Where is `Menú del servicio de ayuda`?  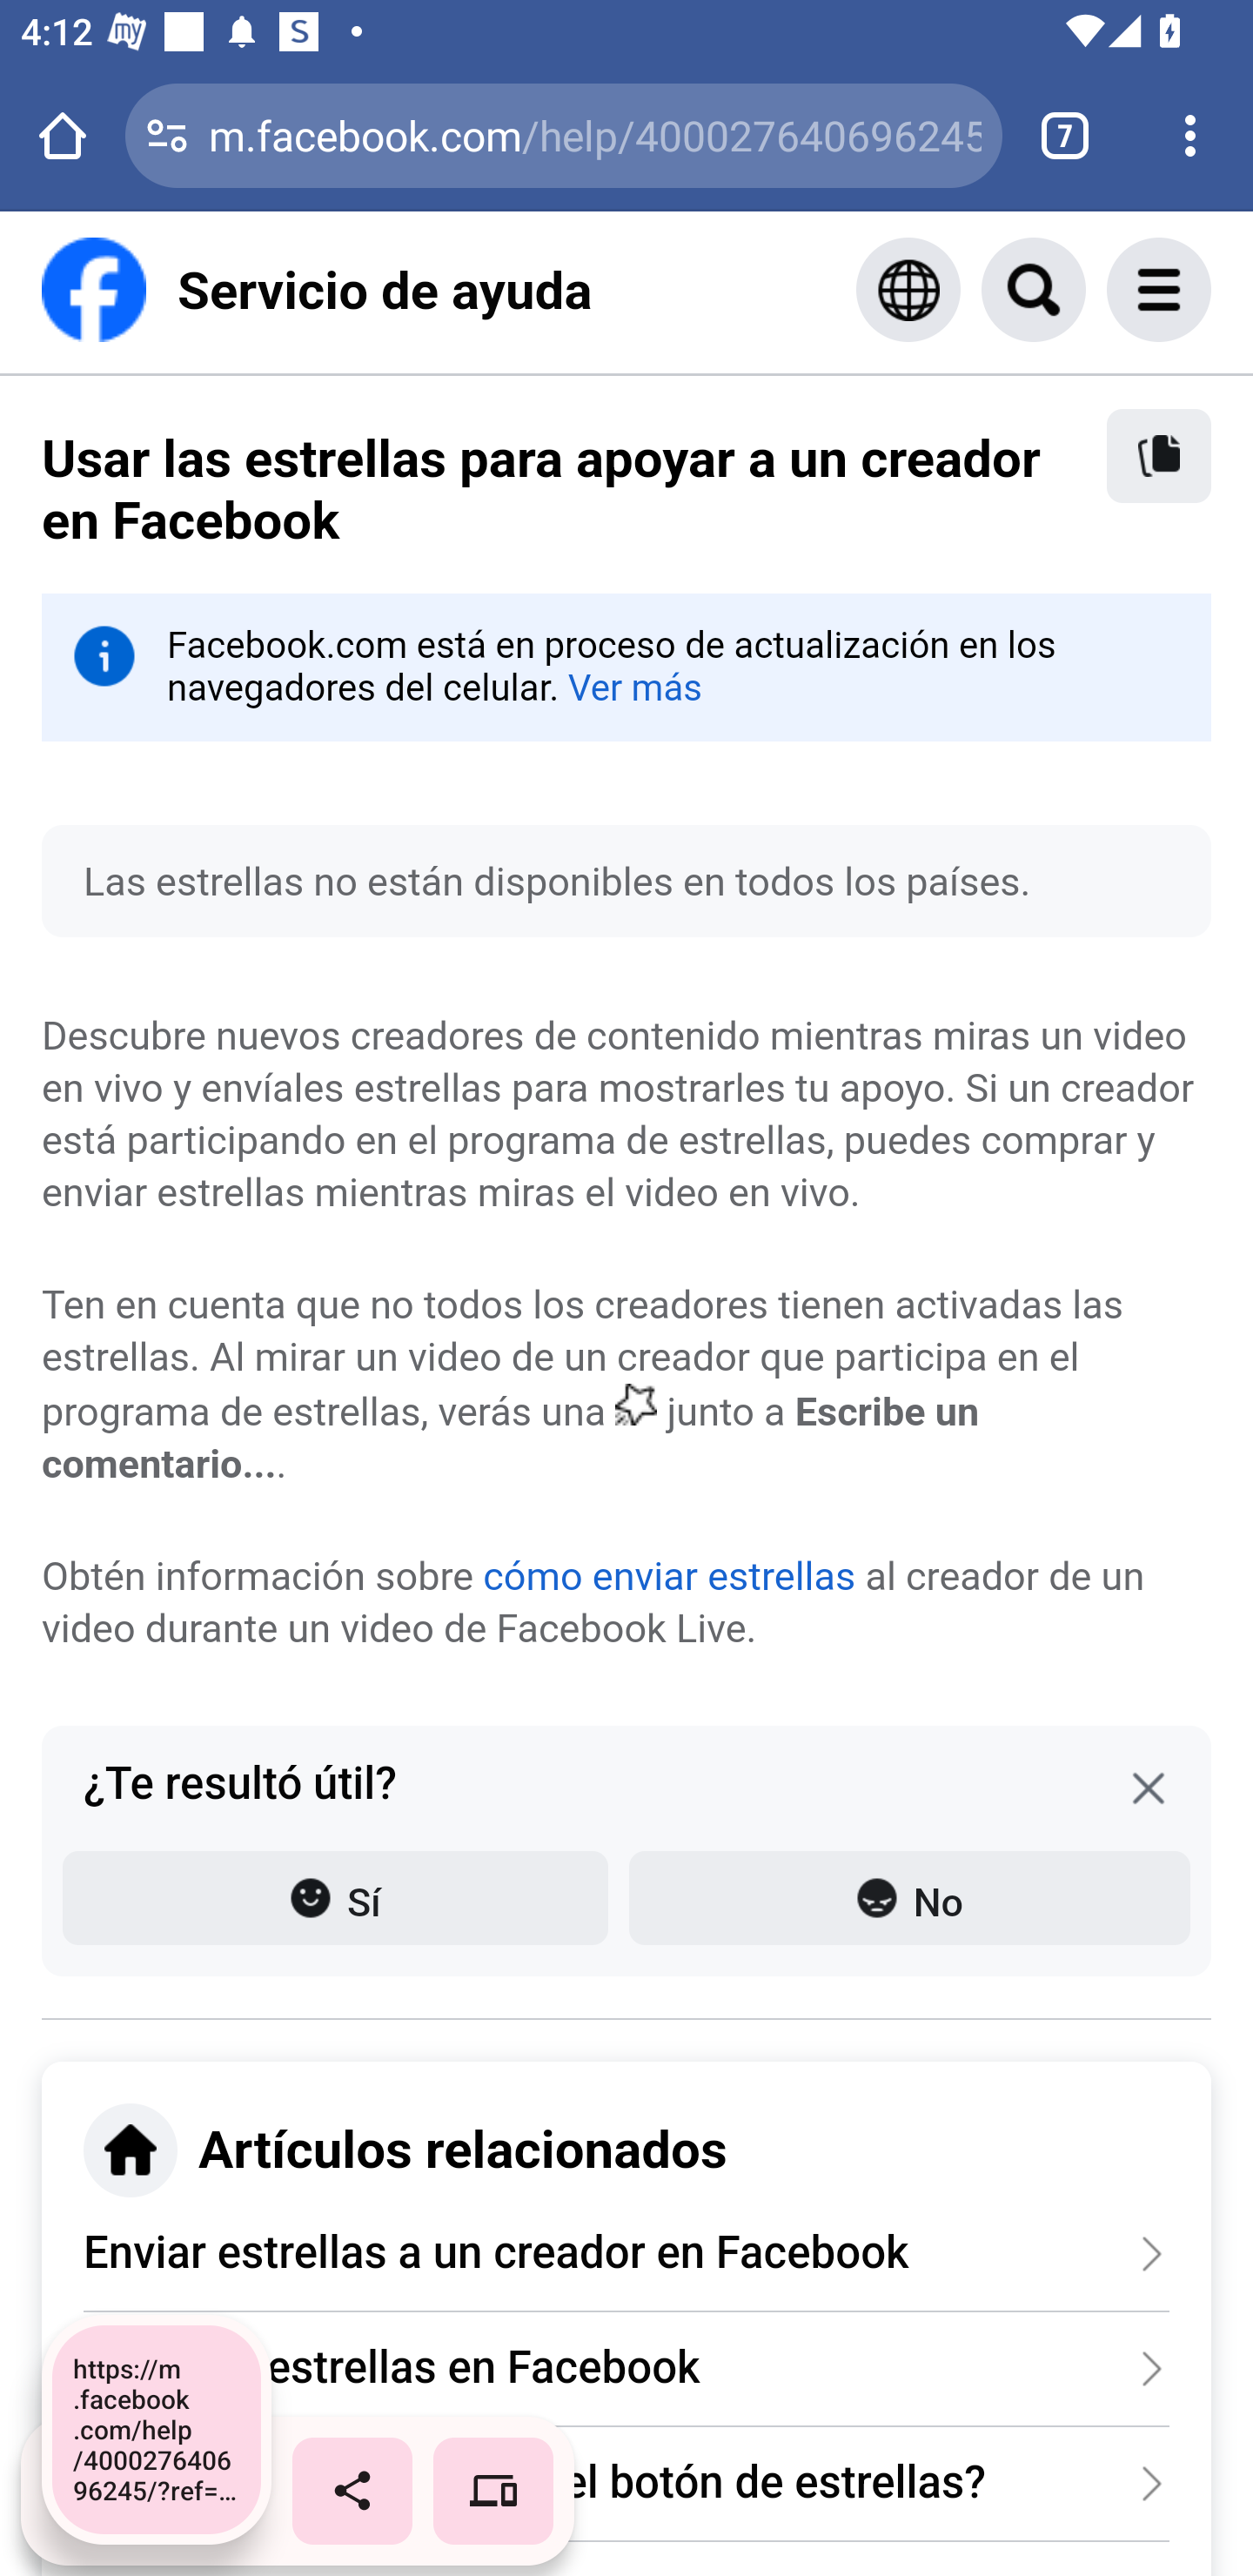
Menú del servicio de ayuda is located at coordinates (1190, 289).